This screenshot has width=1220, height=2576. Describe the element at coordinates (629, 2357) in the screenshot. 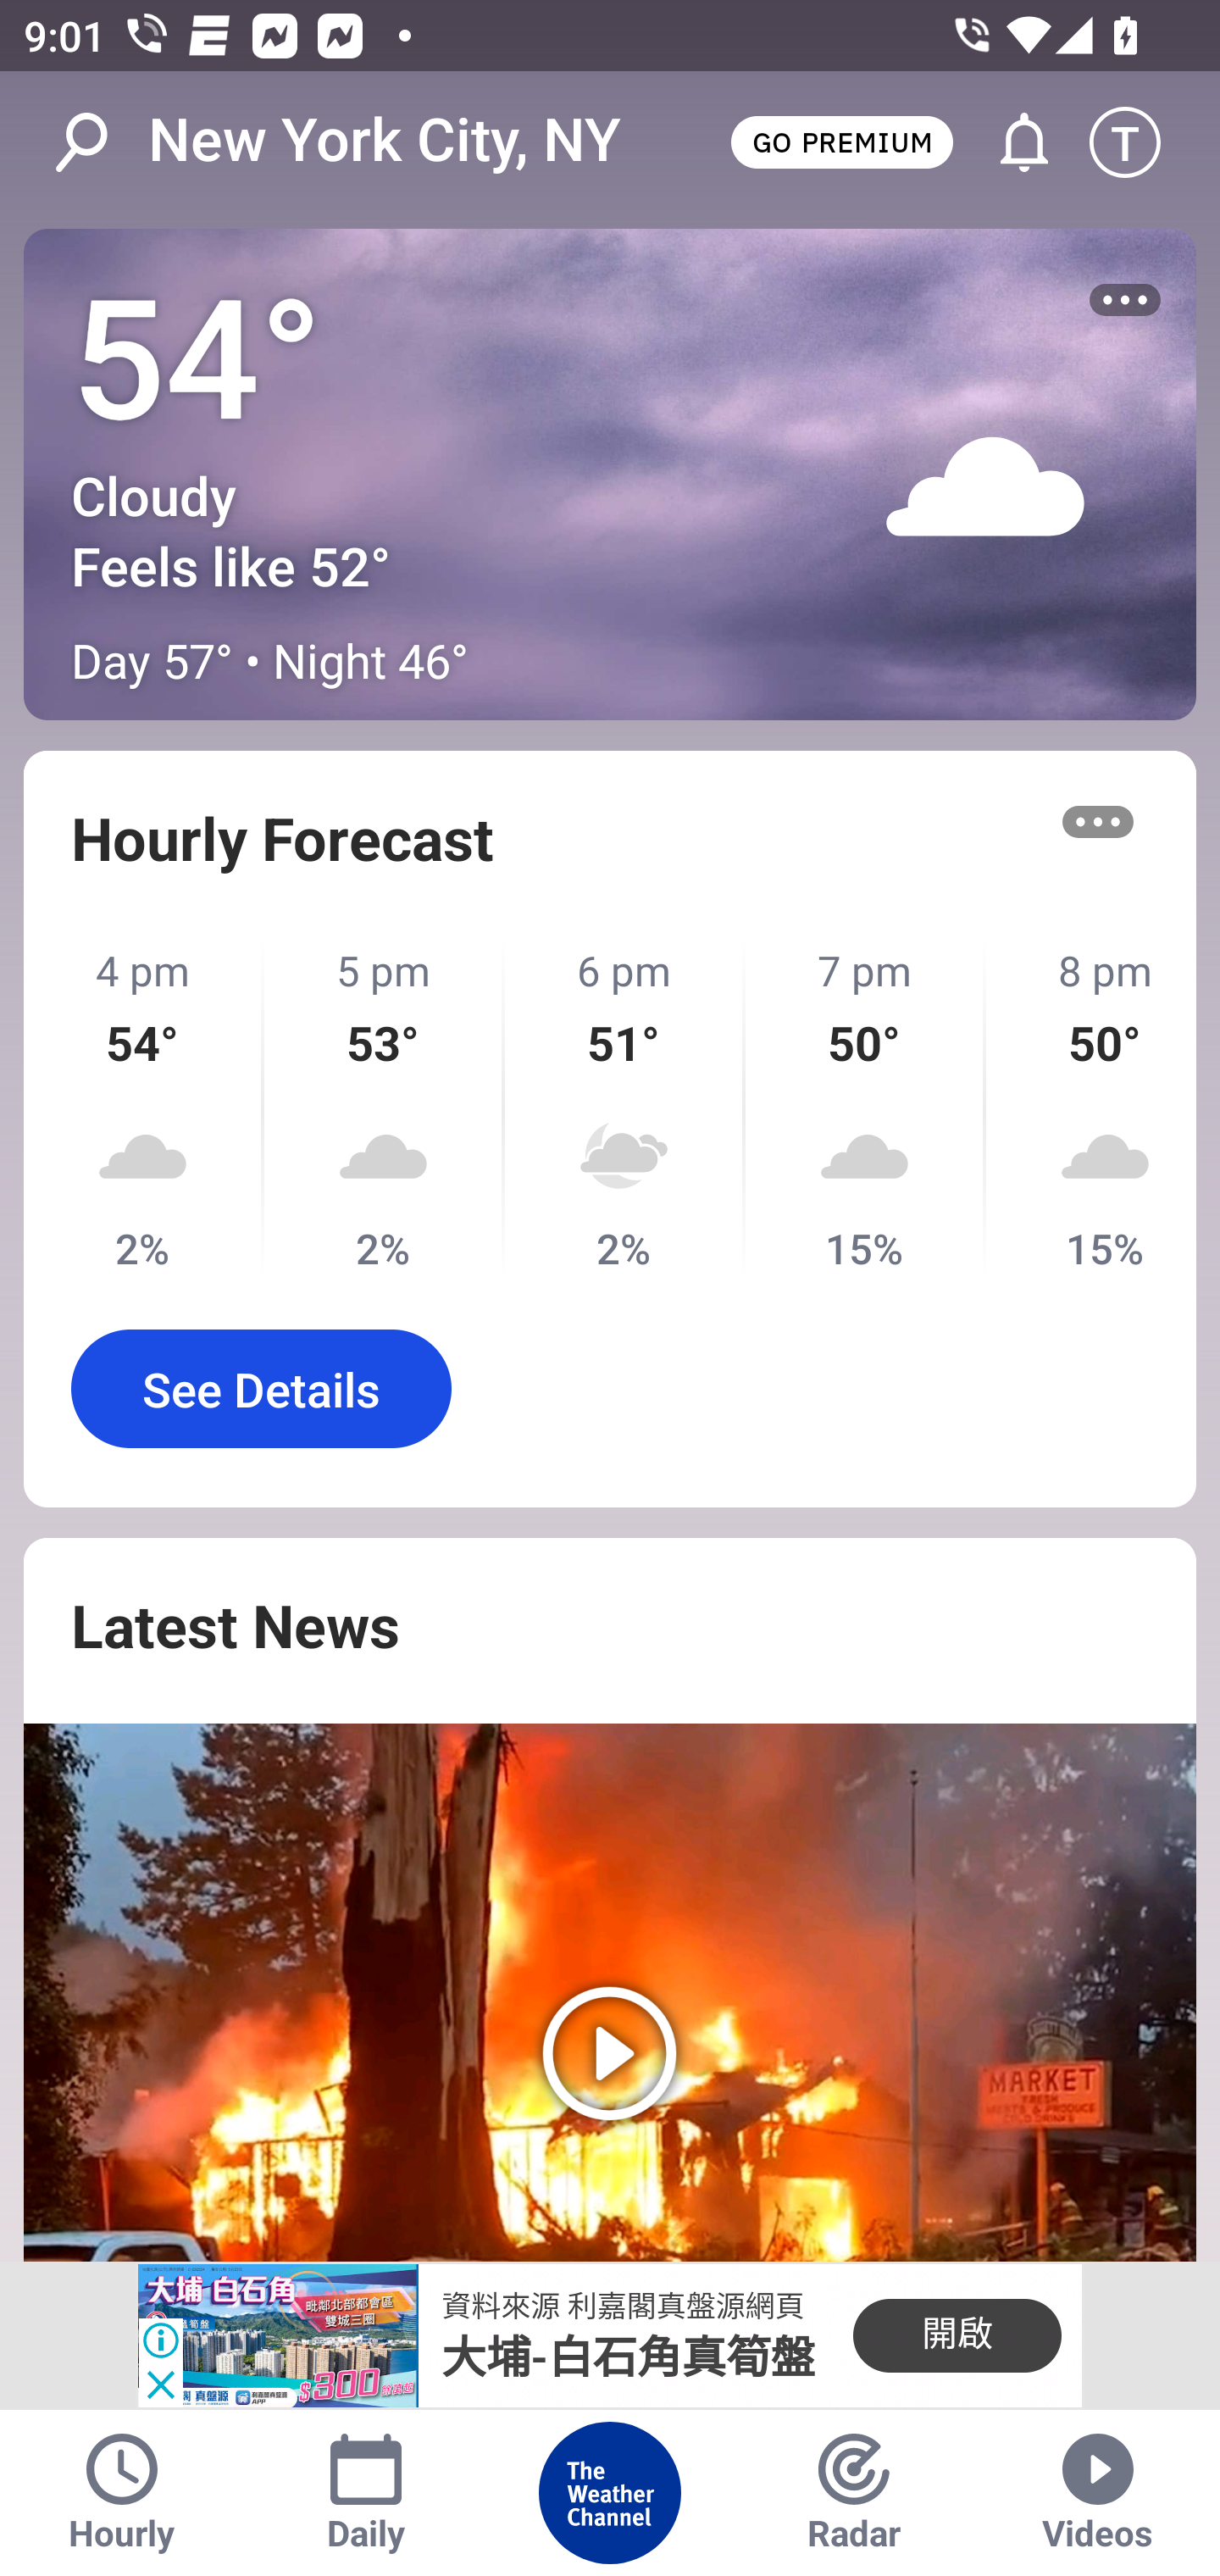

I see `大埔-白石角真筍盤` at that location.